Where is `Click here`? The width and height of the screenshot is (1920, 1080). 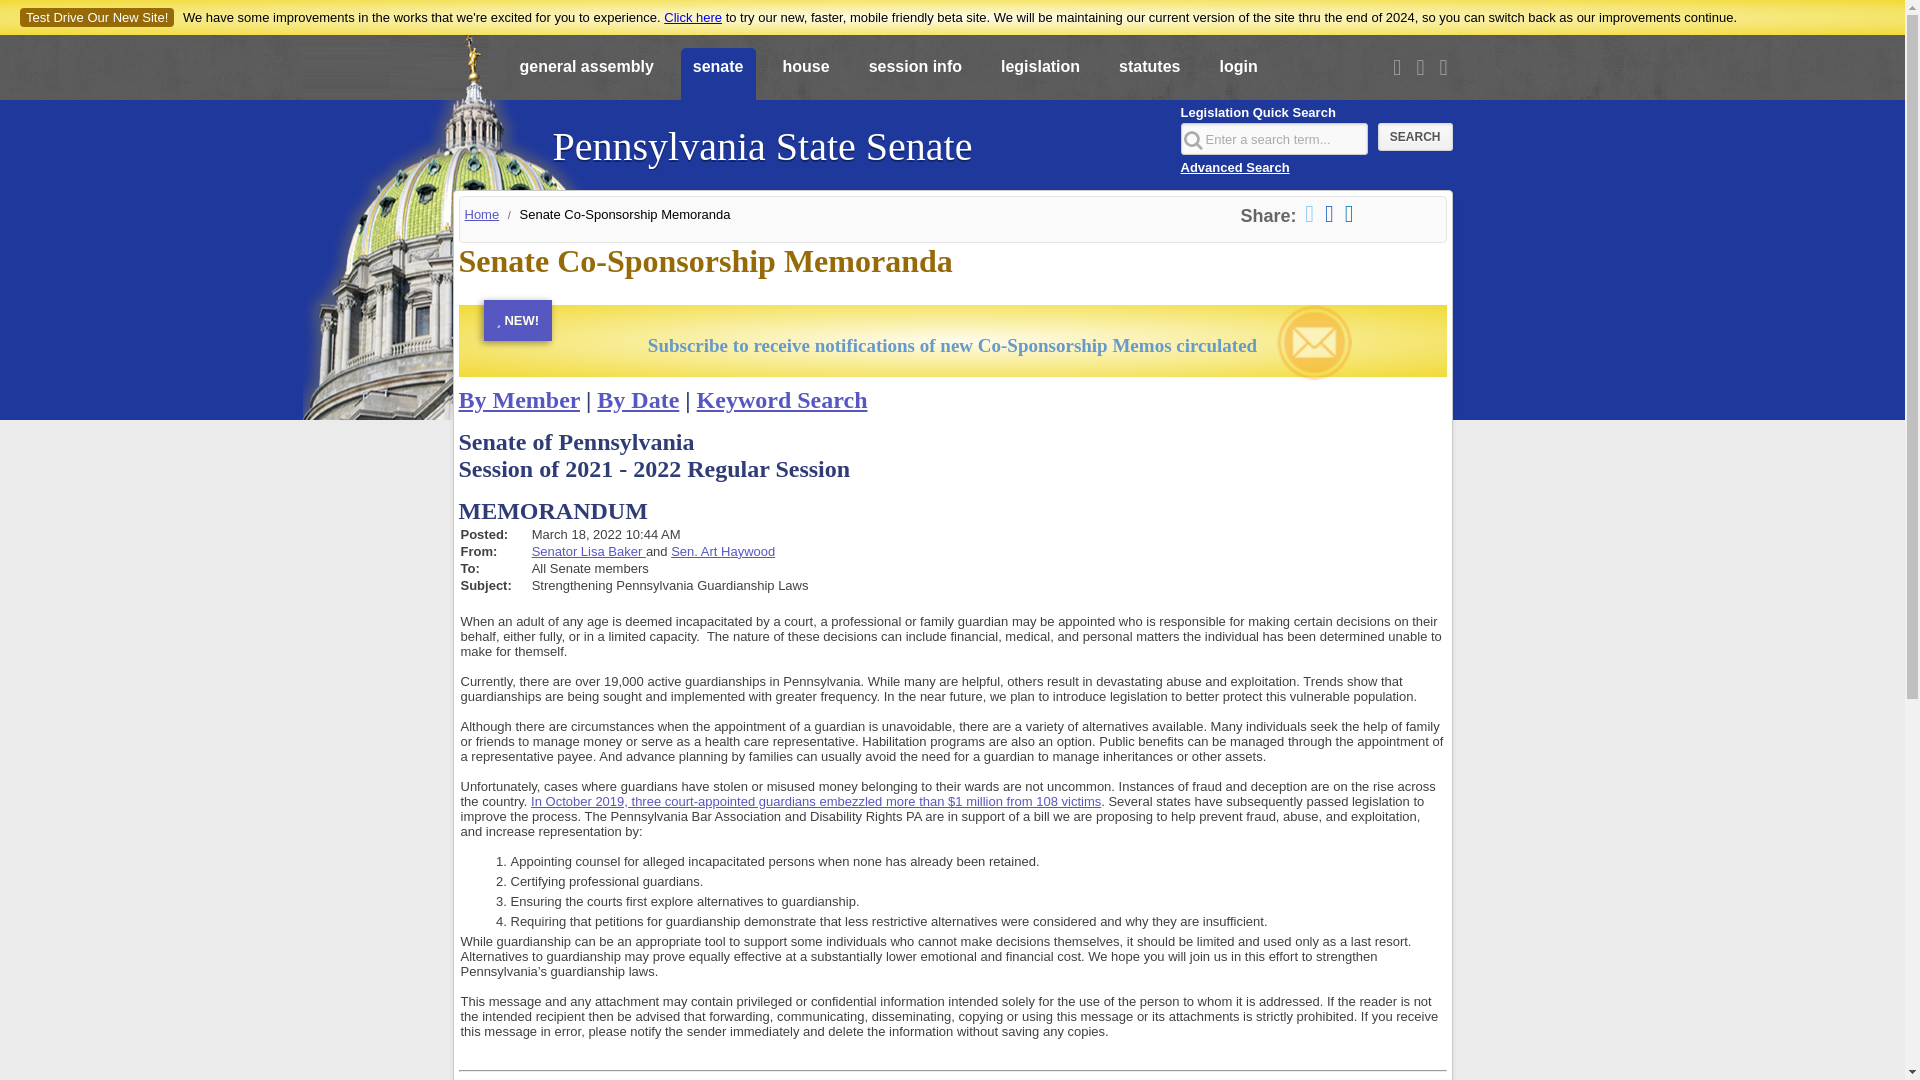
Click here is located at coordinates (692, 16).